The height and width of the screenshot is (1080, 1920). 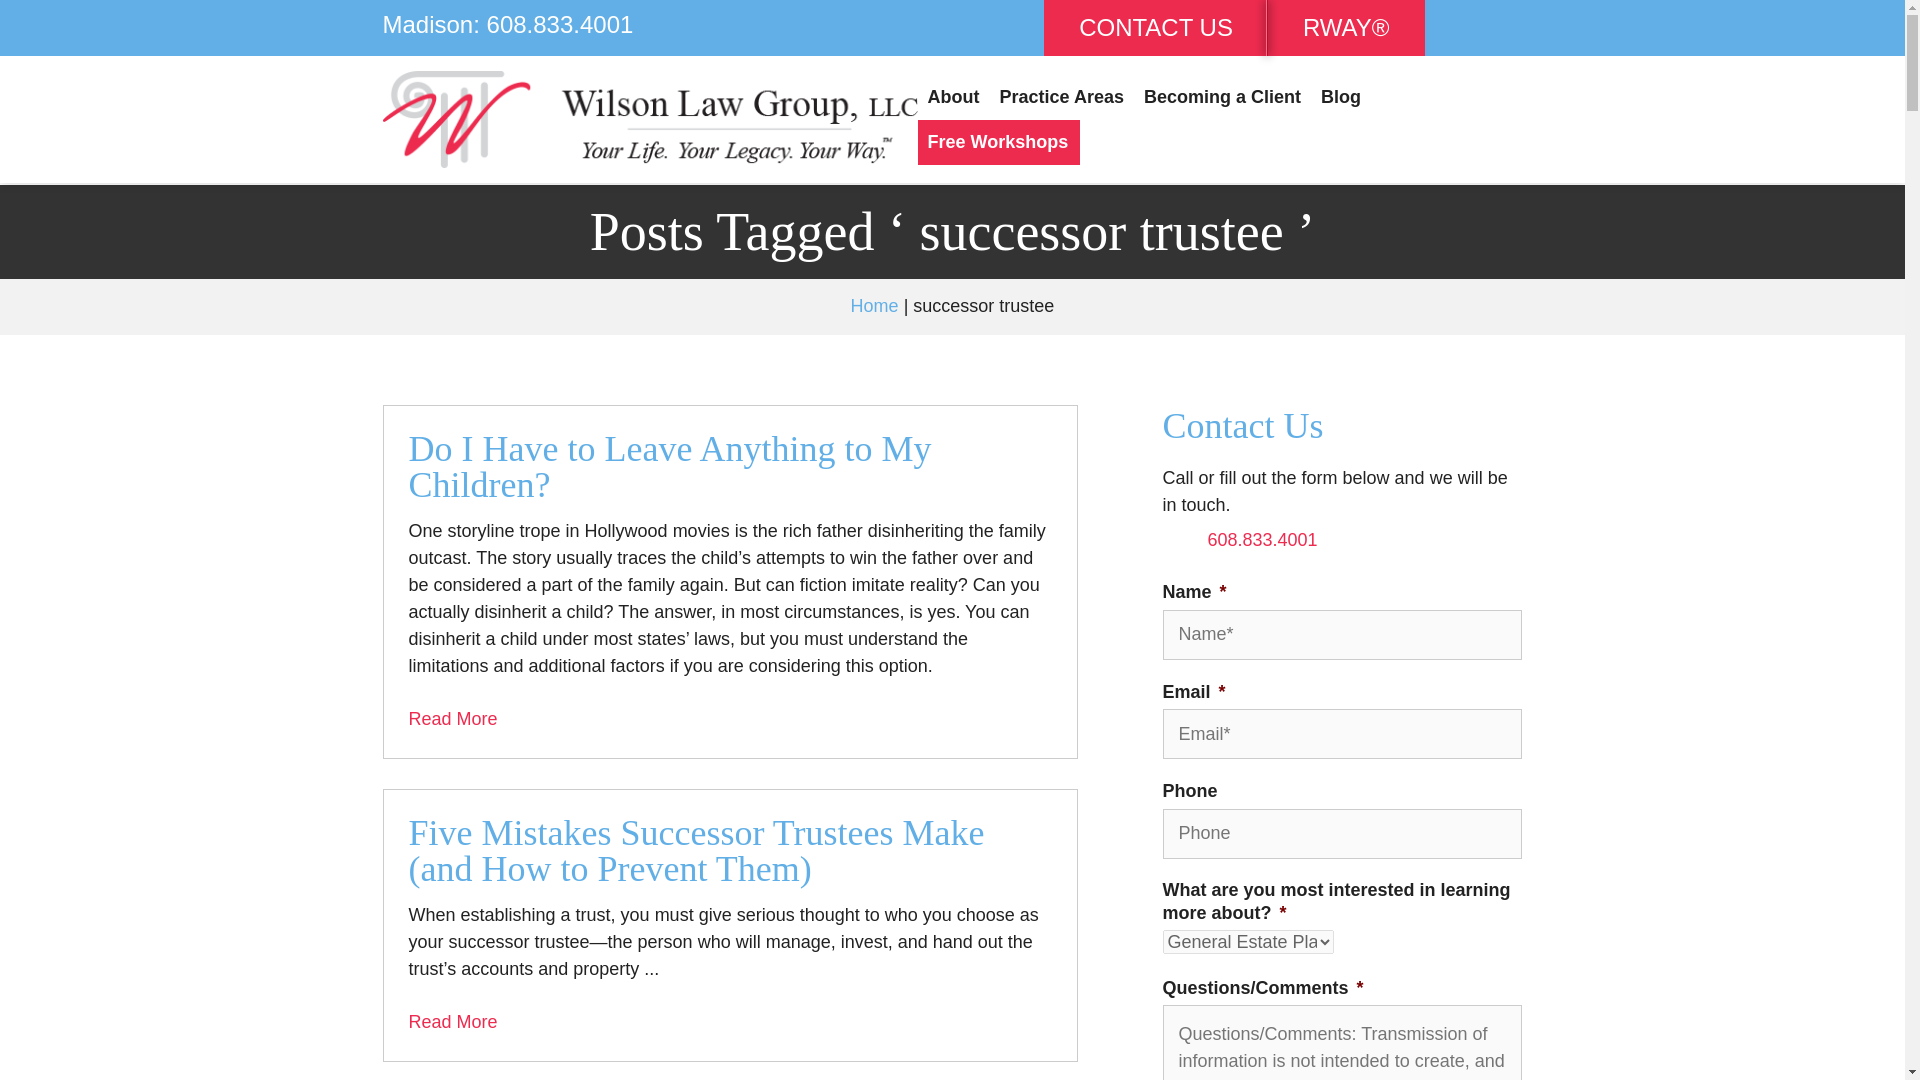 What do you see at coordinates (452, 718) in the screenshot?
I see `Read More` at bounding box center [452, 718].